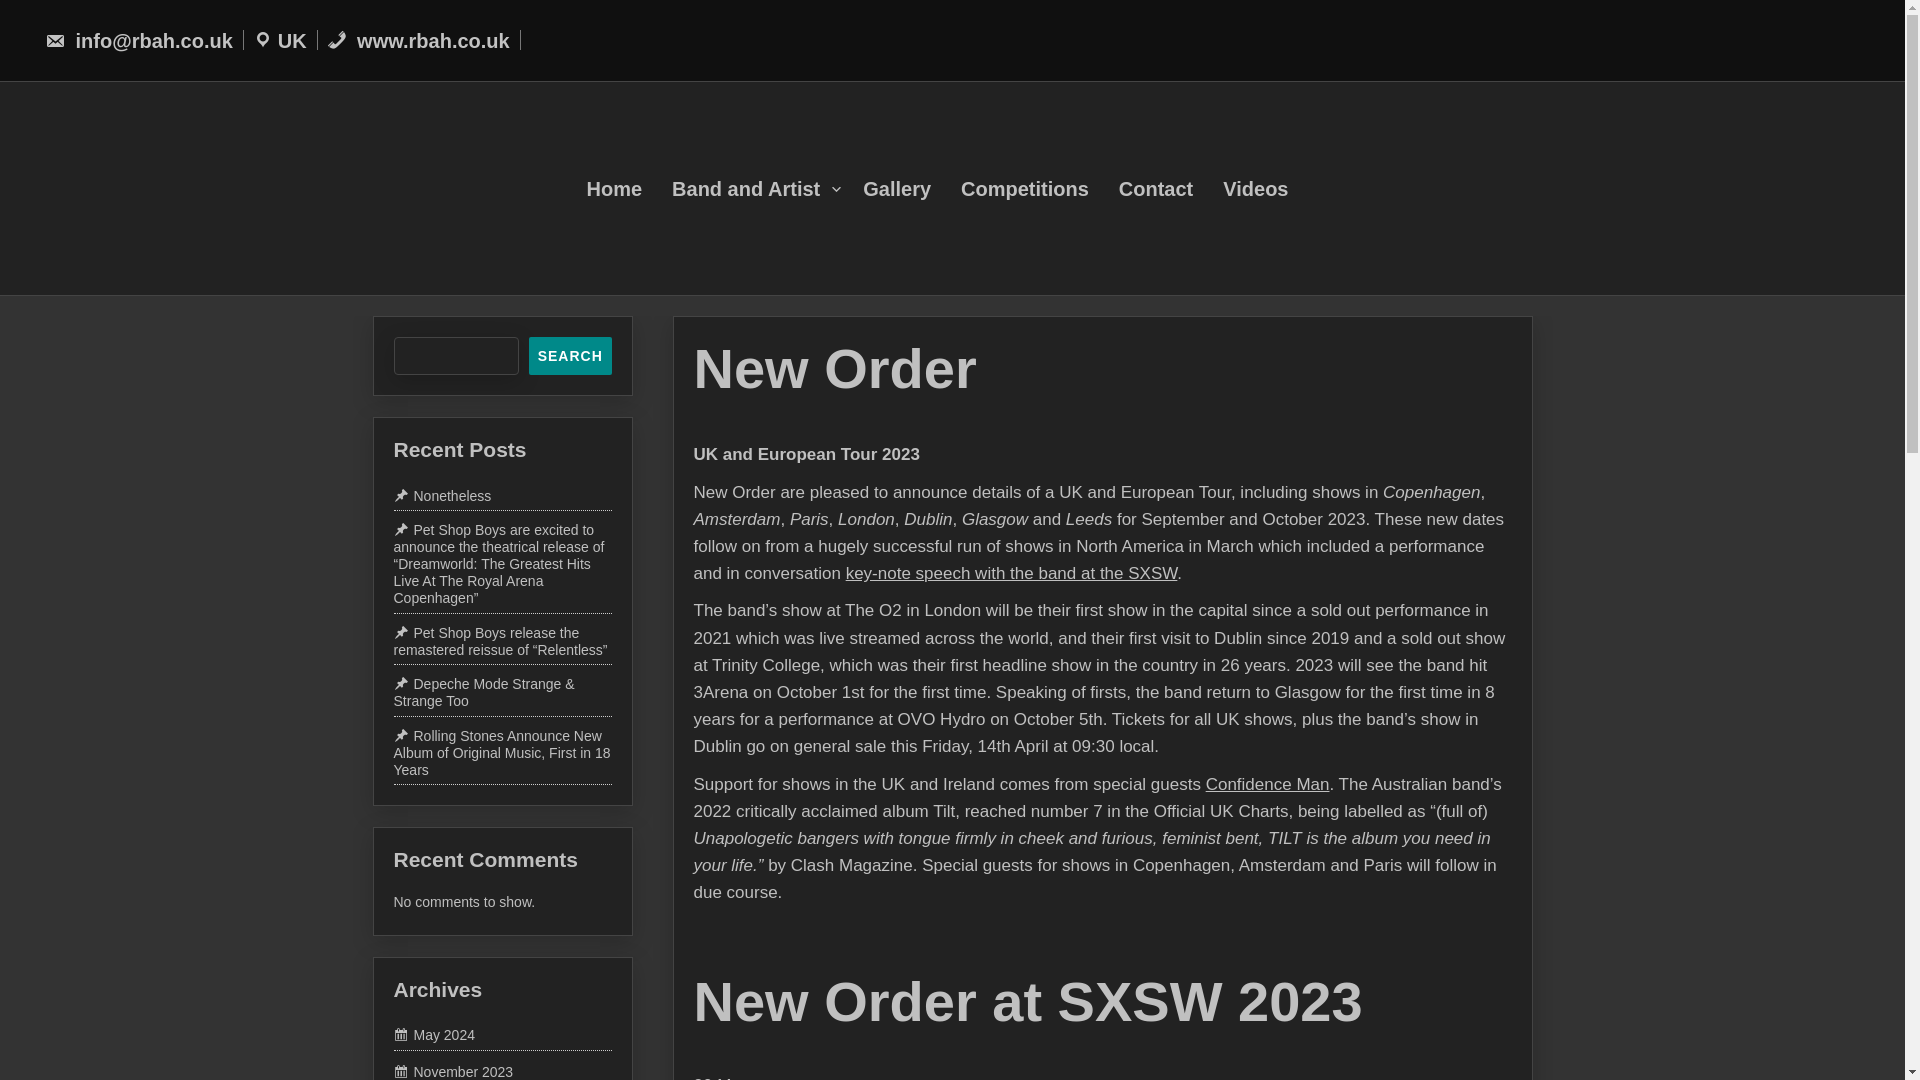 The image size is (1920, 1080). What do you see at coordinates (454, 1071) in the screenshot?
I see `November 2023` at bounding box center [454, 1071].